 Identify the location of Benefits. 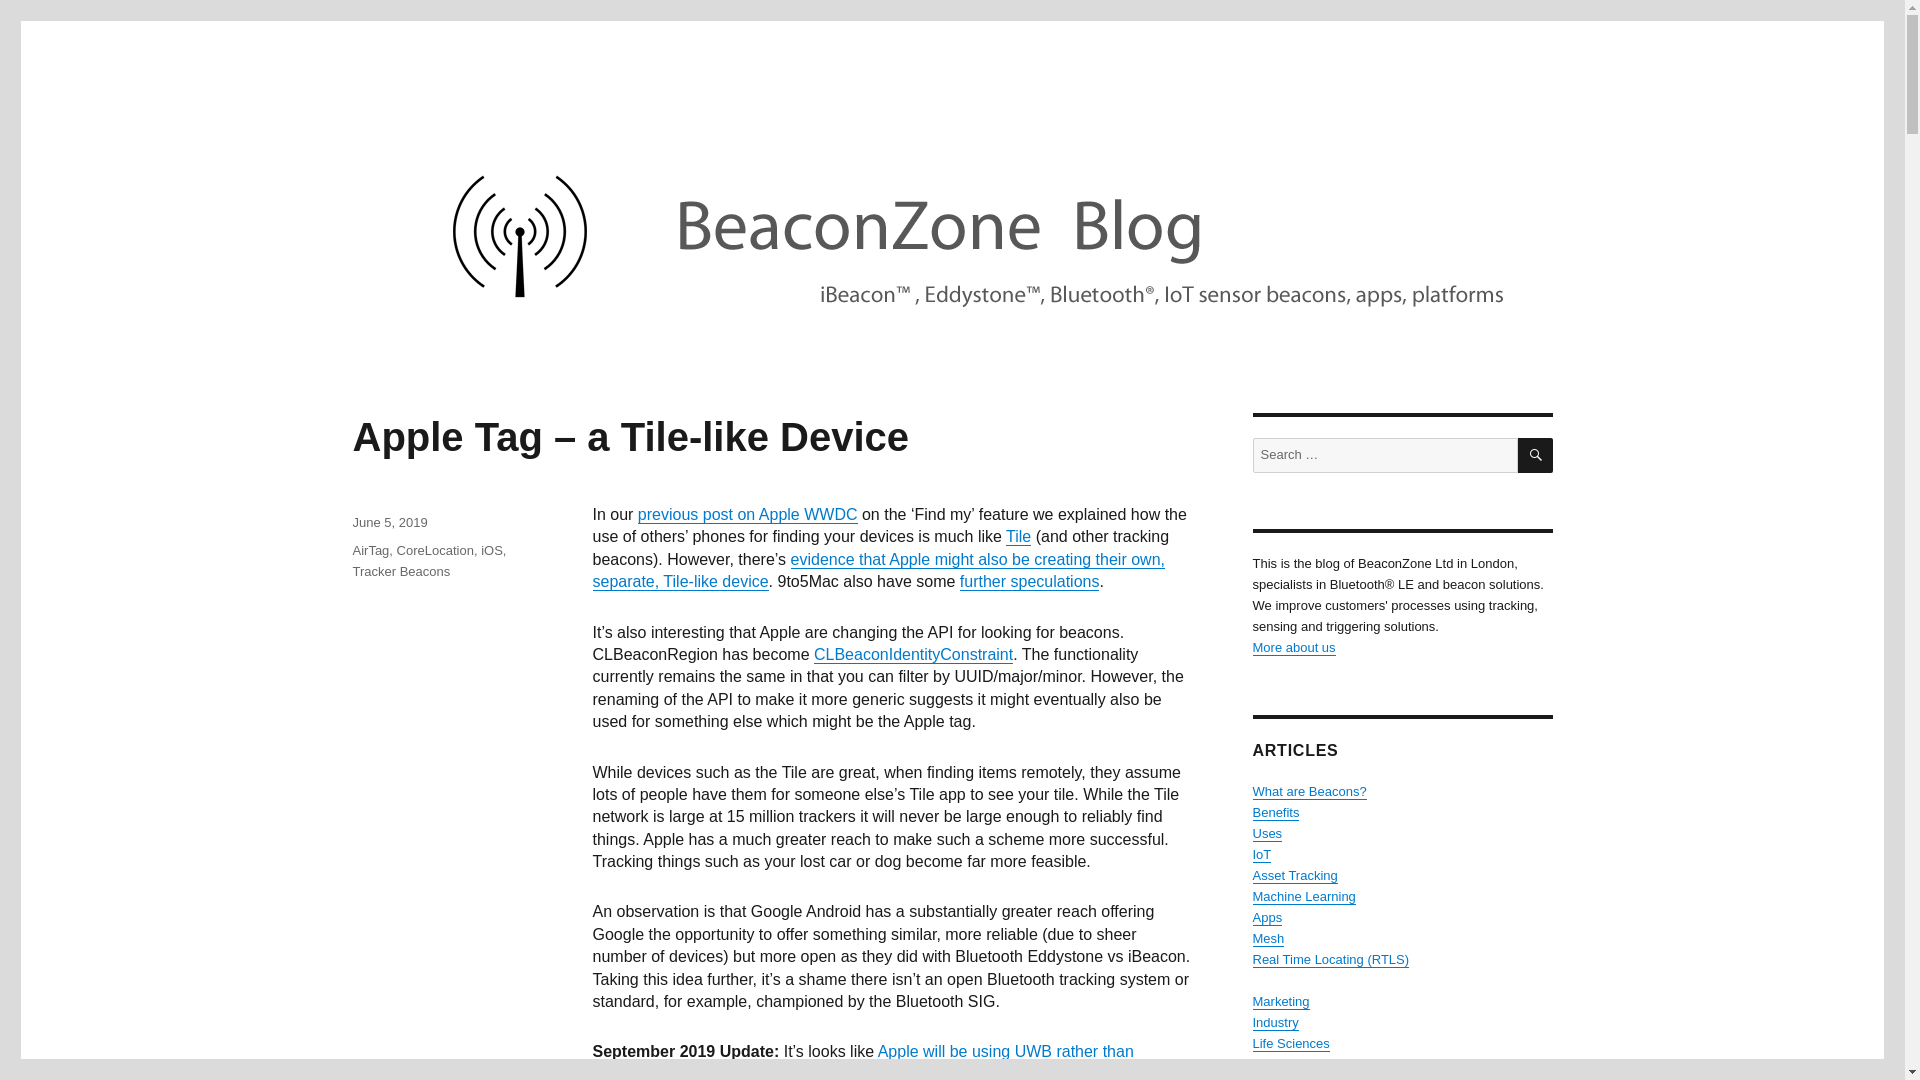
(1275, 812).